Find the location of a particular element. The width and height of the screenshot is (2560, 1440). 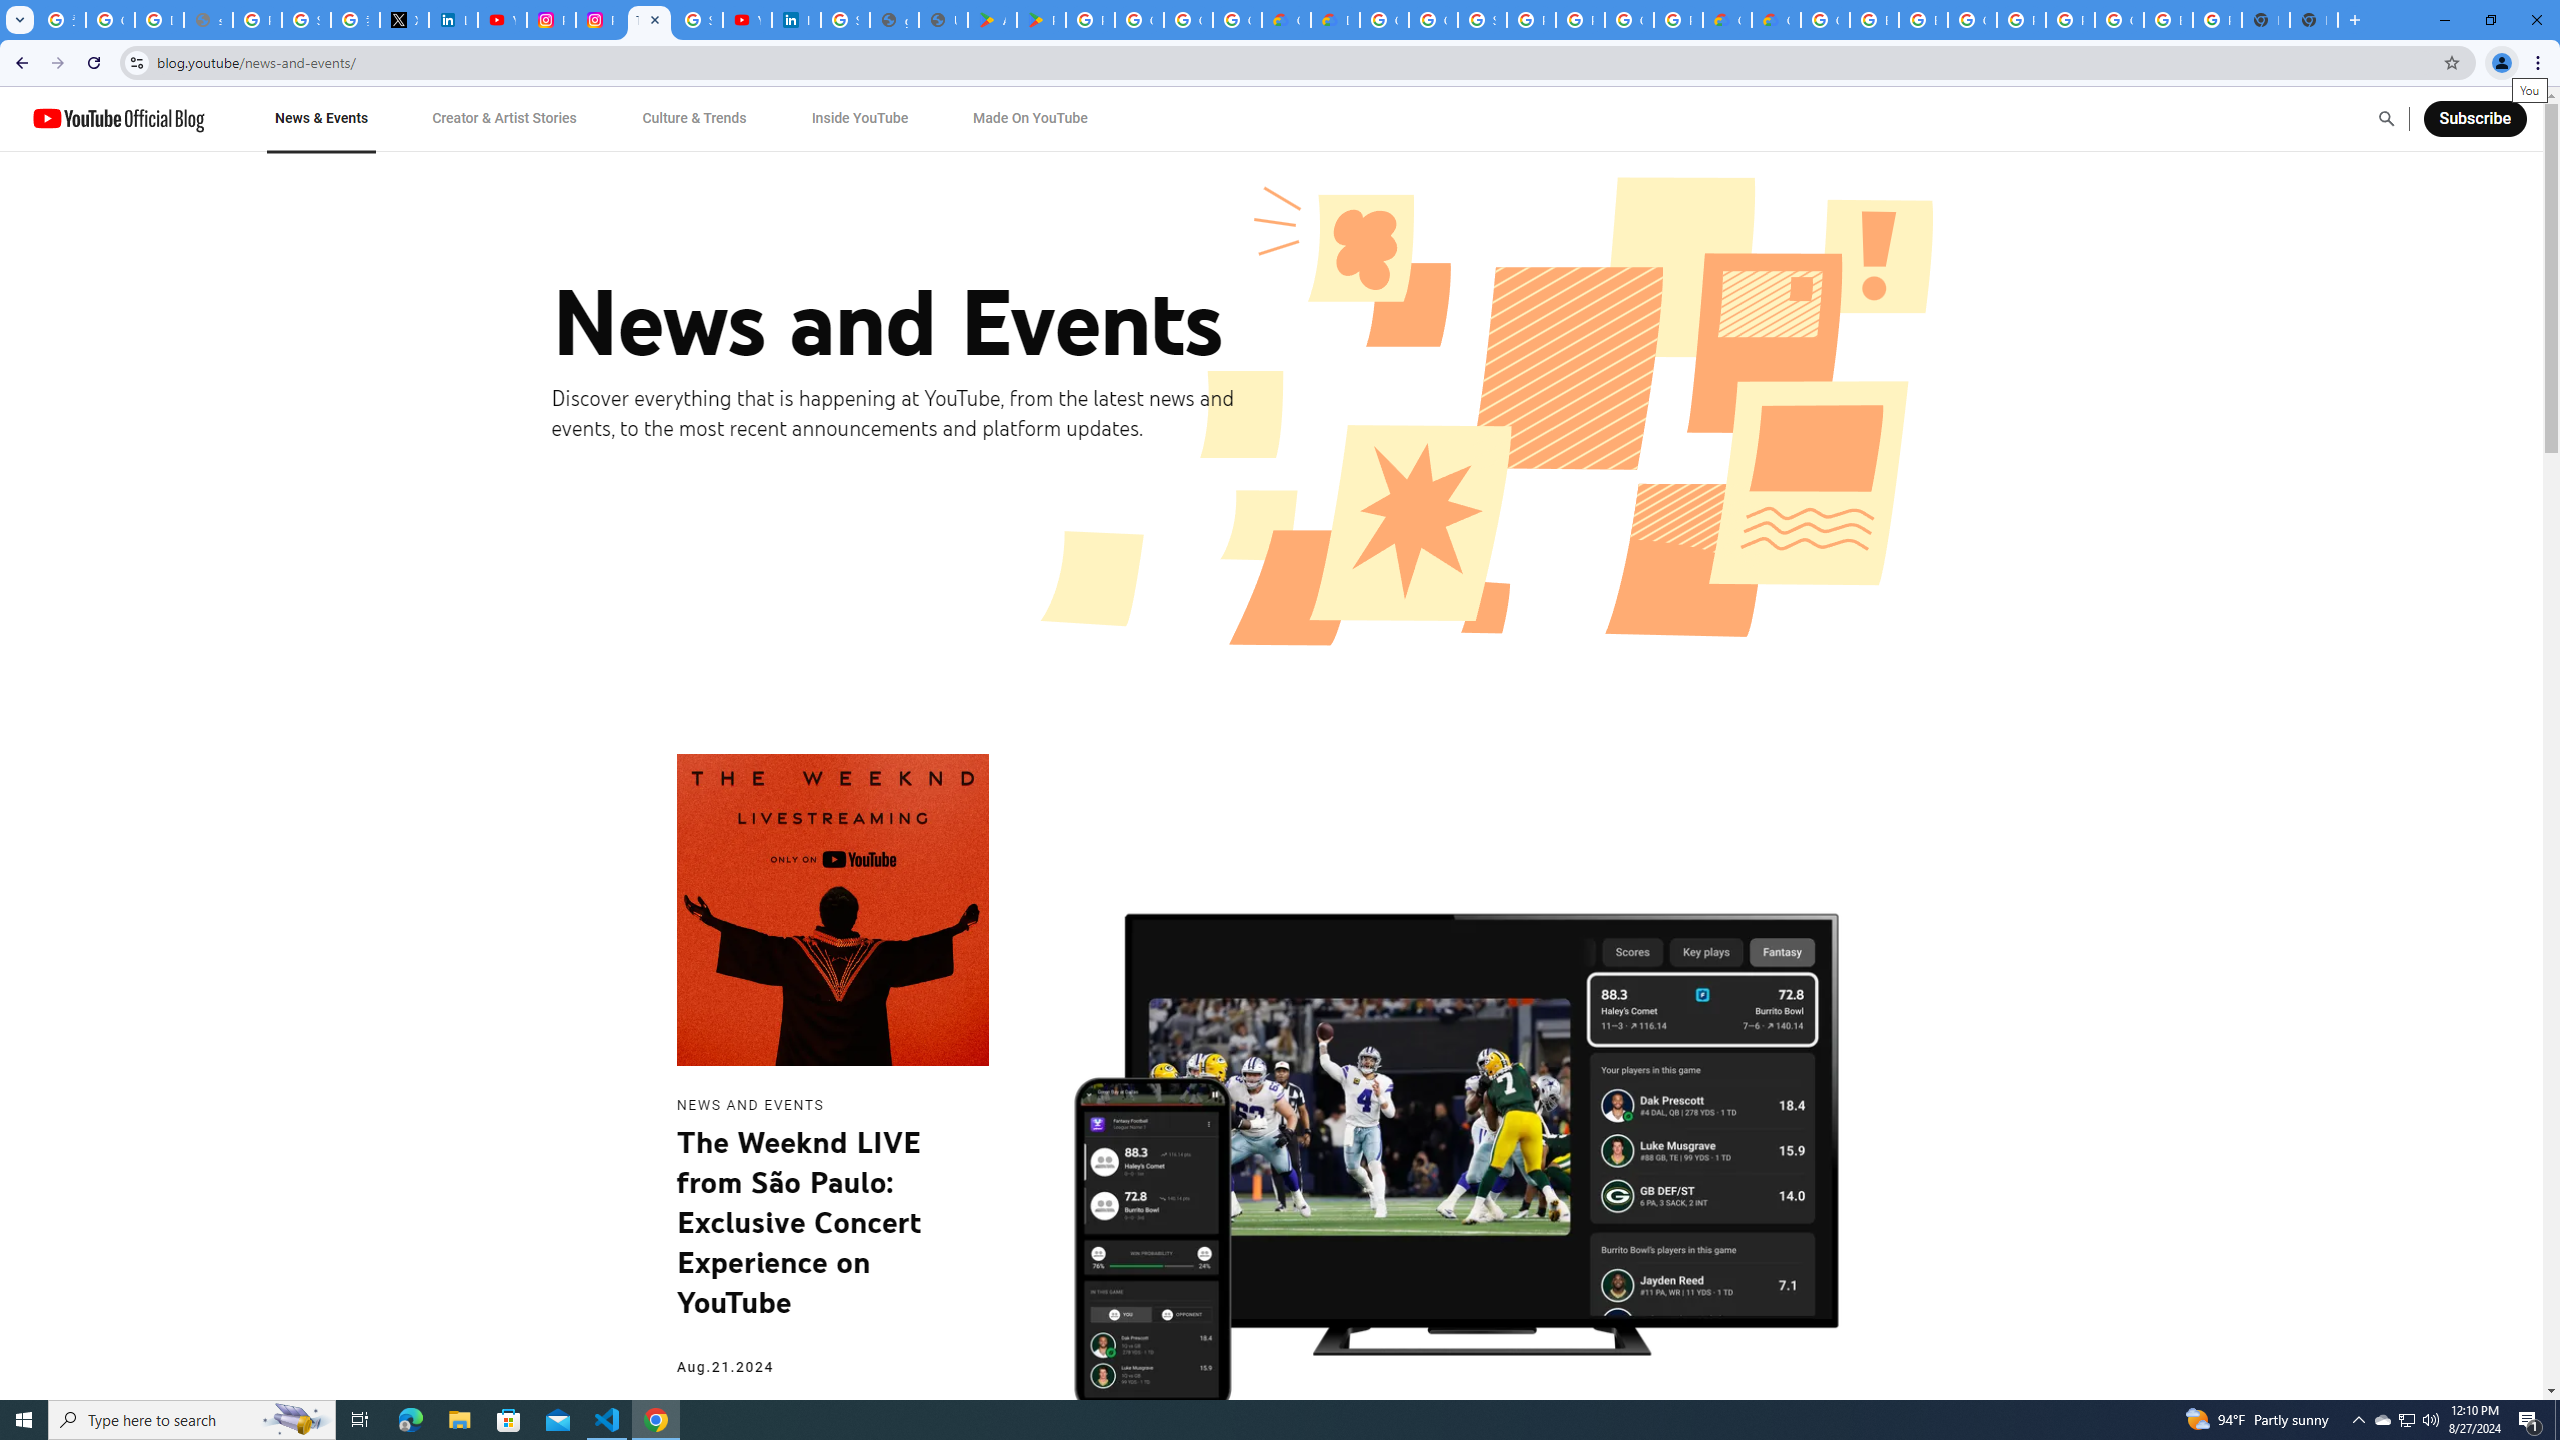

Google Cloud Platform is located at coordinates (2119, 20).